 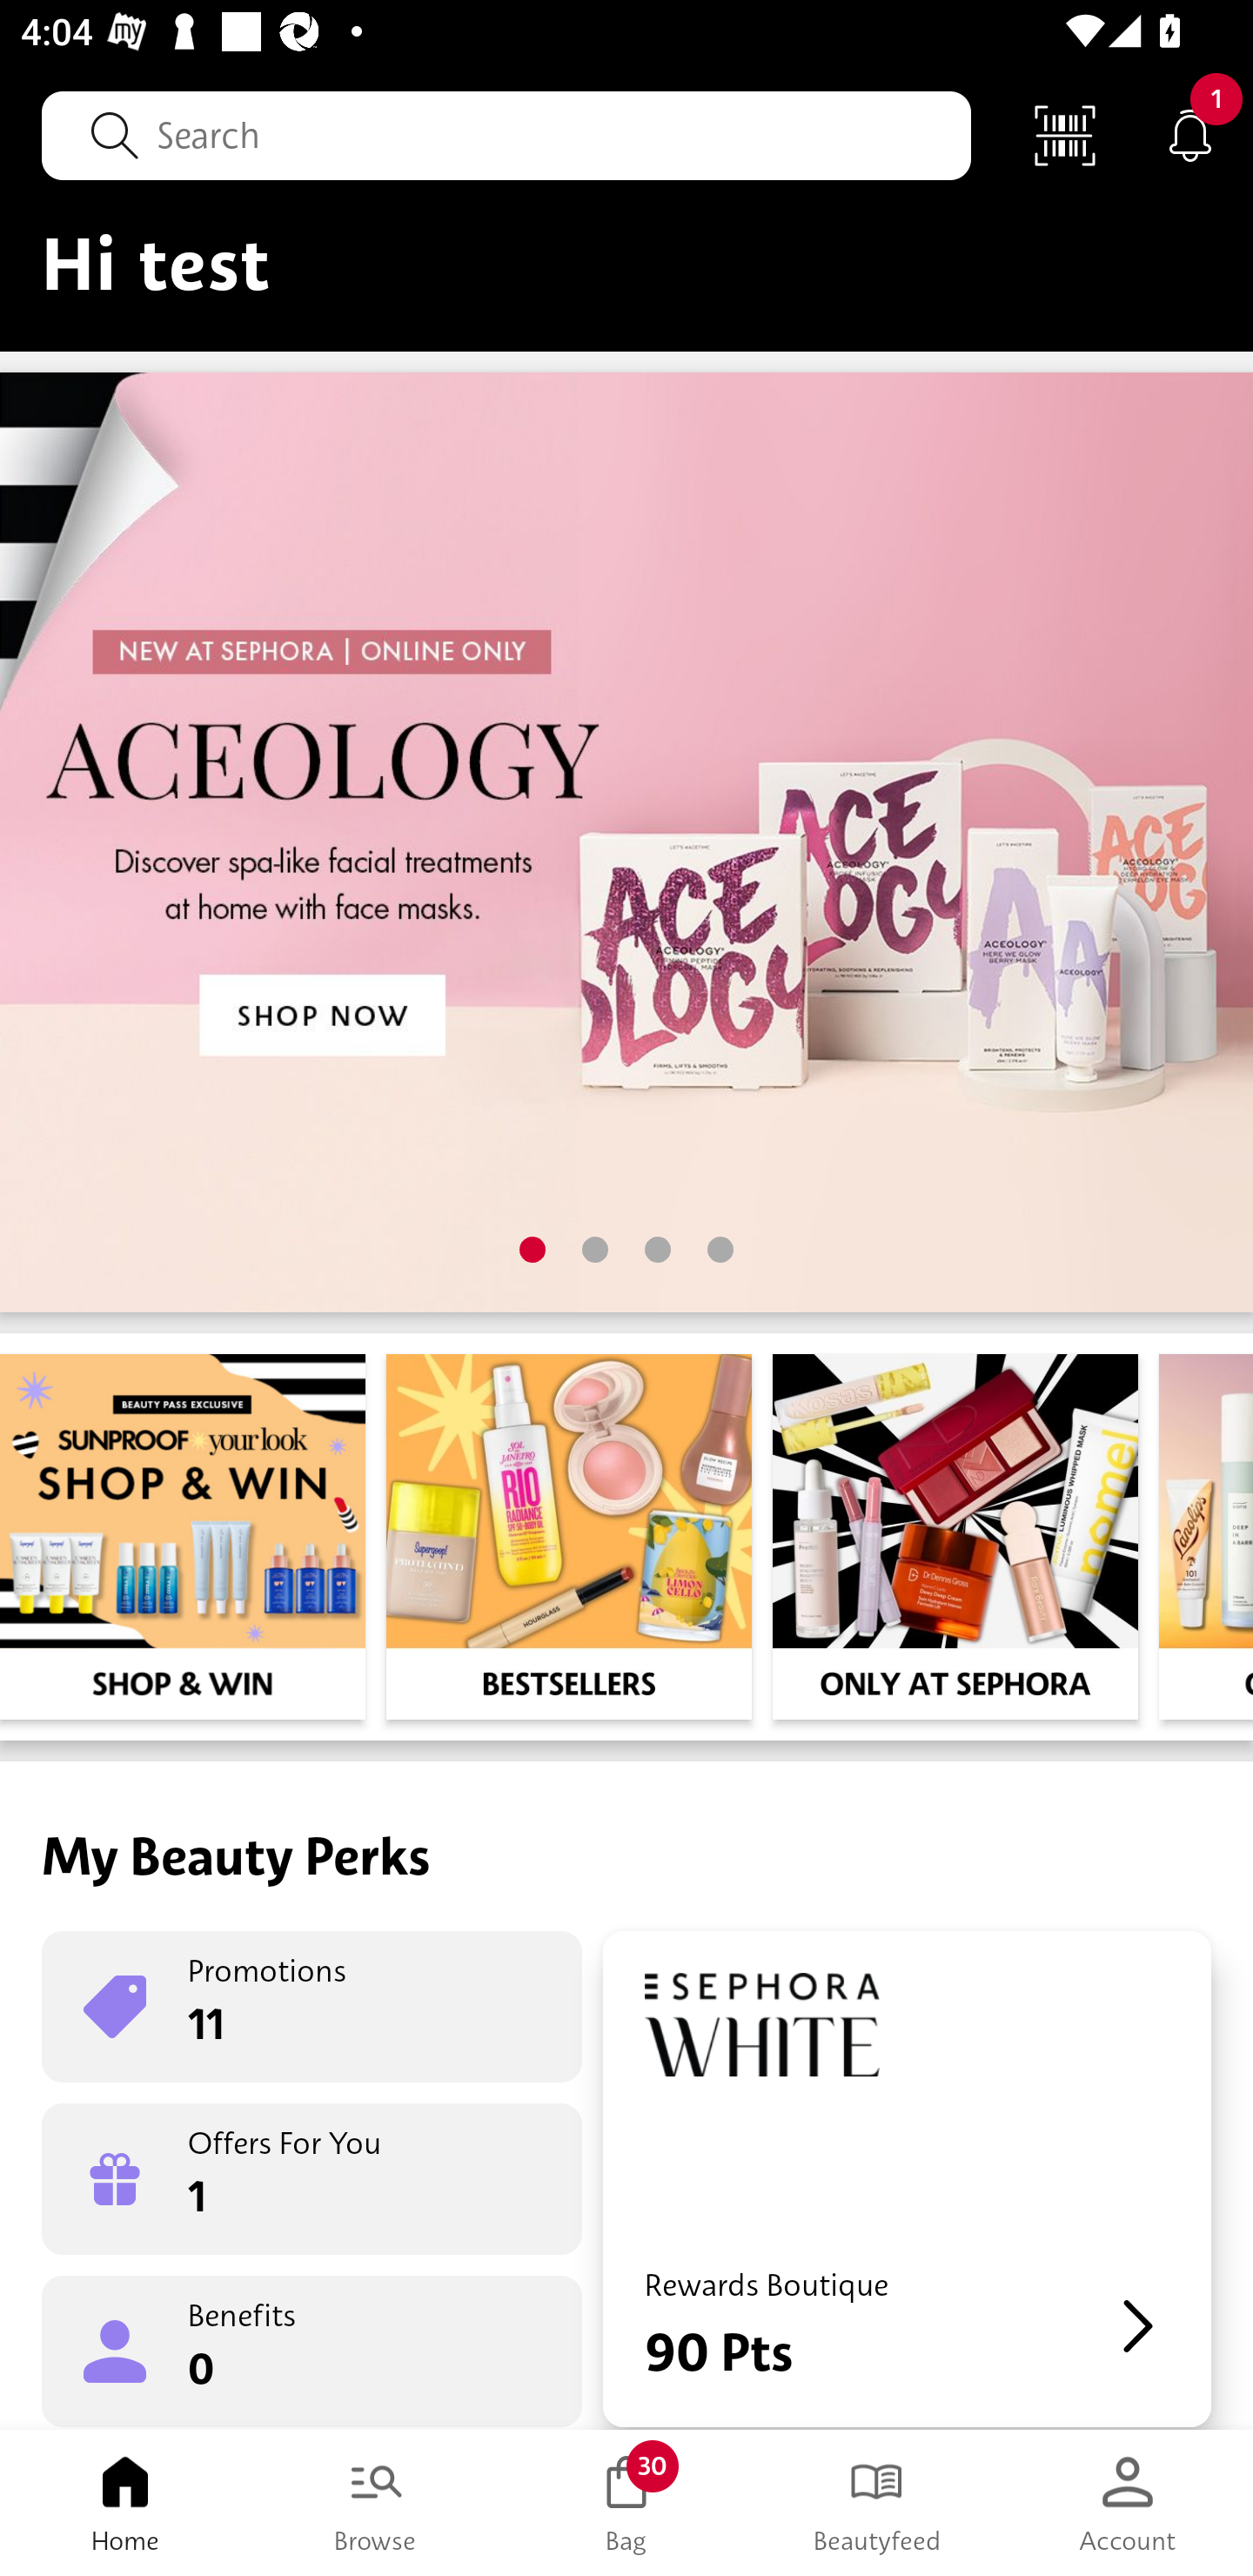 What do you see at coordinates (506, 135) in the screenshot?
I see `Search` at bounding box center [506, 135].